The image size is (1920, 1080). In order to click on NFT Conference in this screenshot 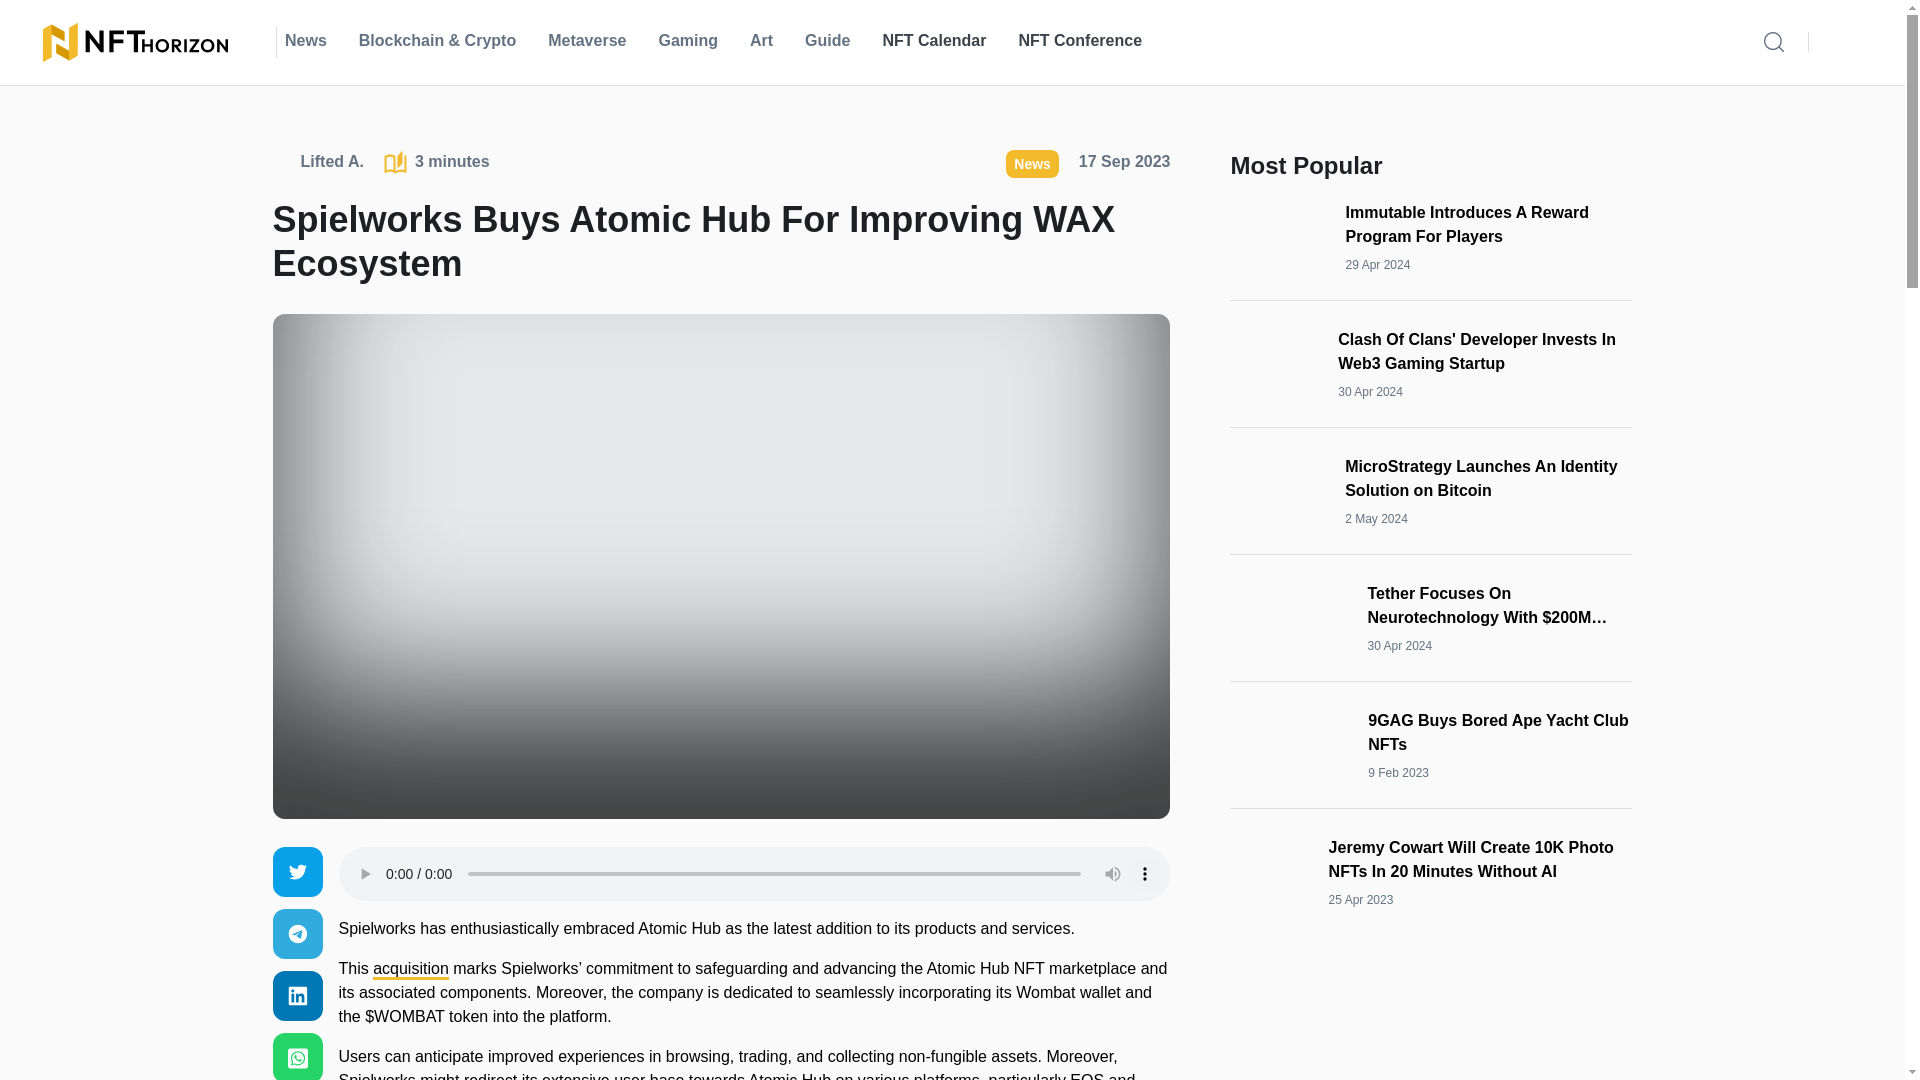, I will do `click(1080, 42)`.